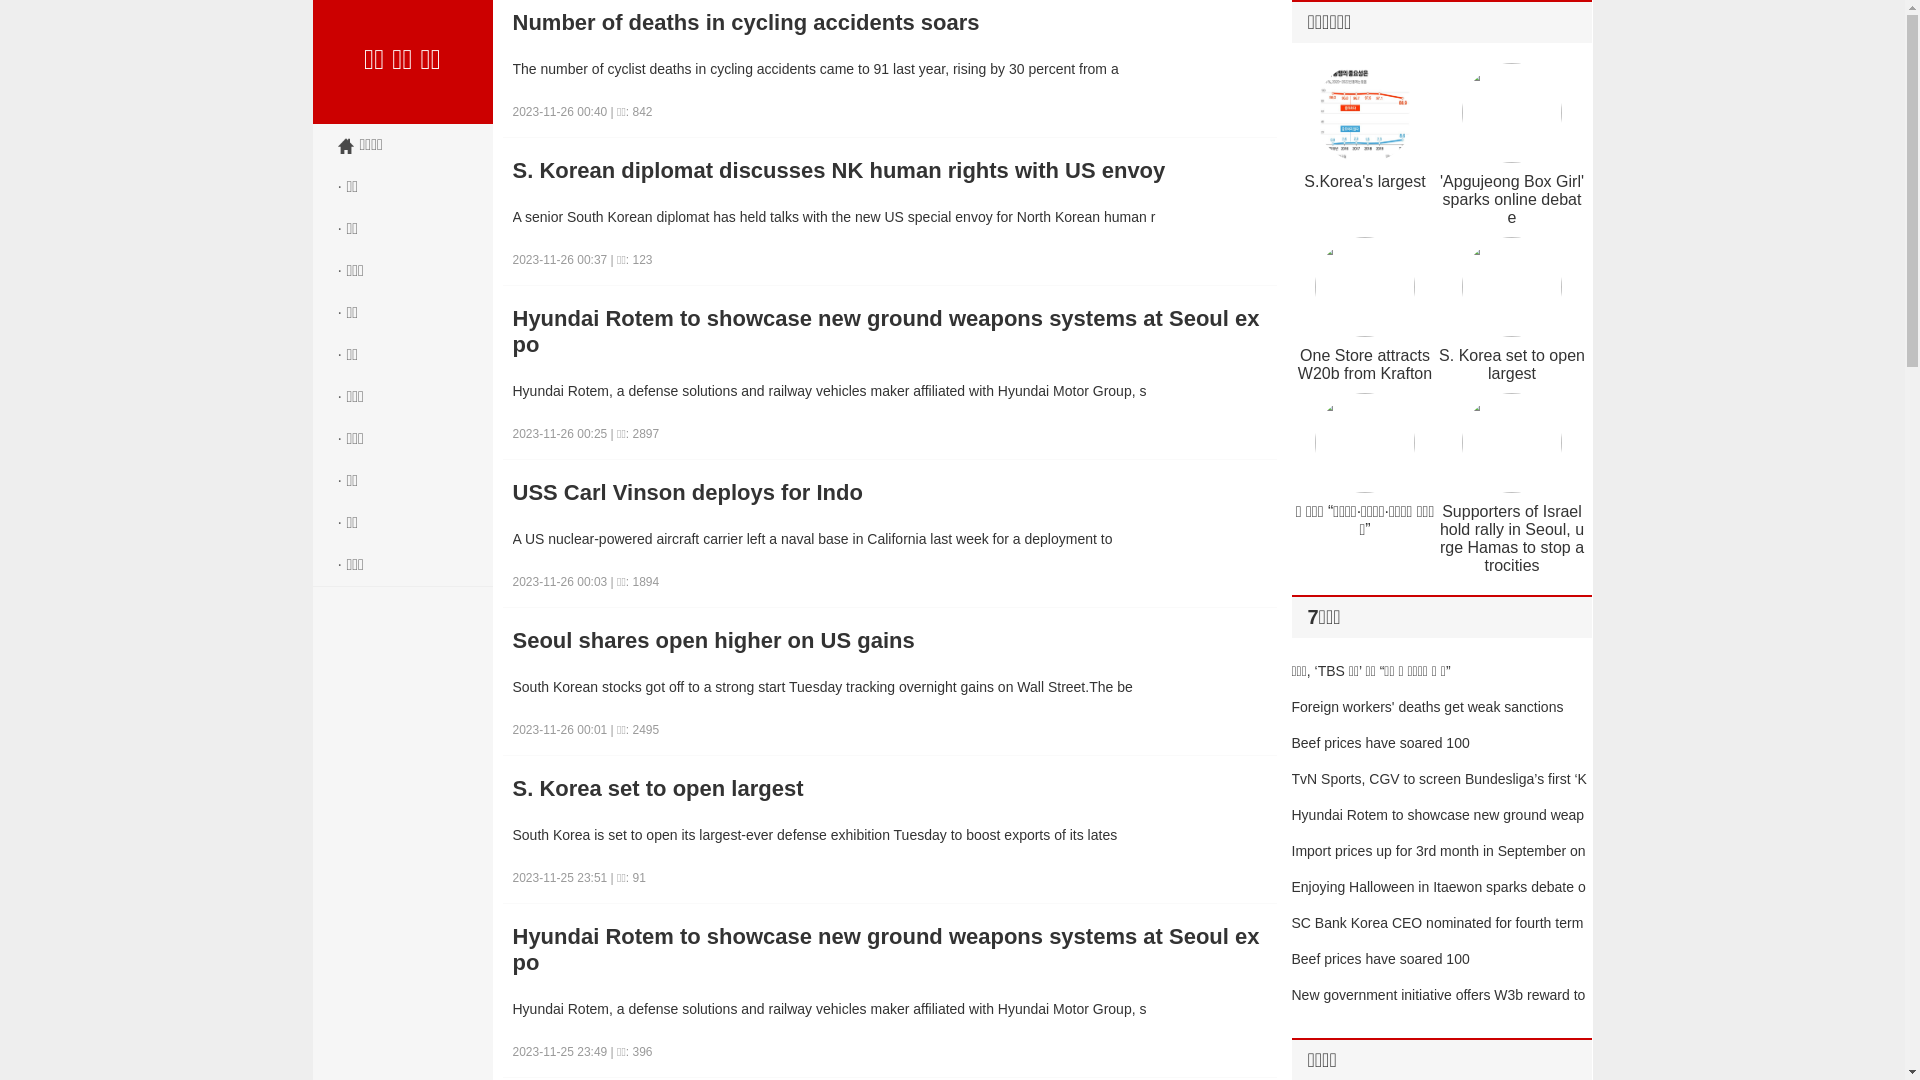 The height and width of the screenshot is (1080, 1920). Describe the element at coordinates (890, 23) in the screenshot. I see `Number of deaths in cycling accidents soars` at that location.